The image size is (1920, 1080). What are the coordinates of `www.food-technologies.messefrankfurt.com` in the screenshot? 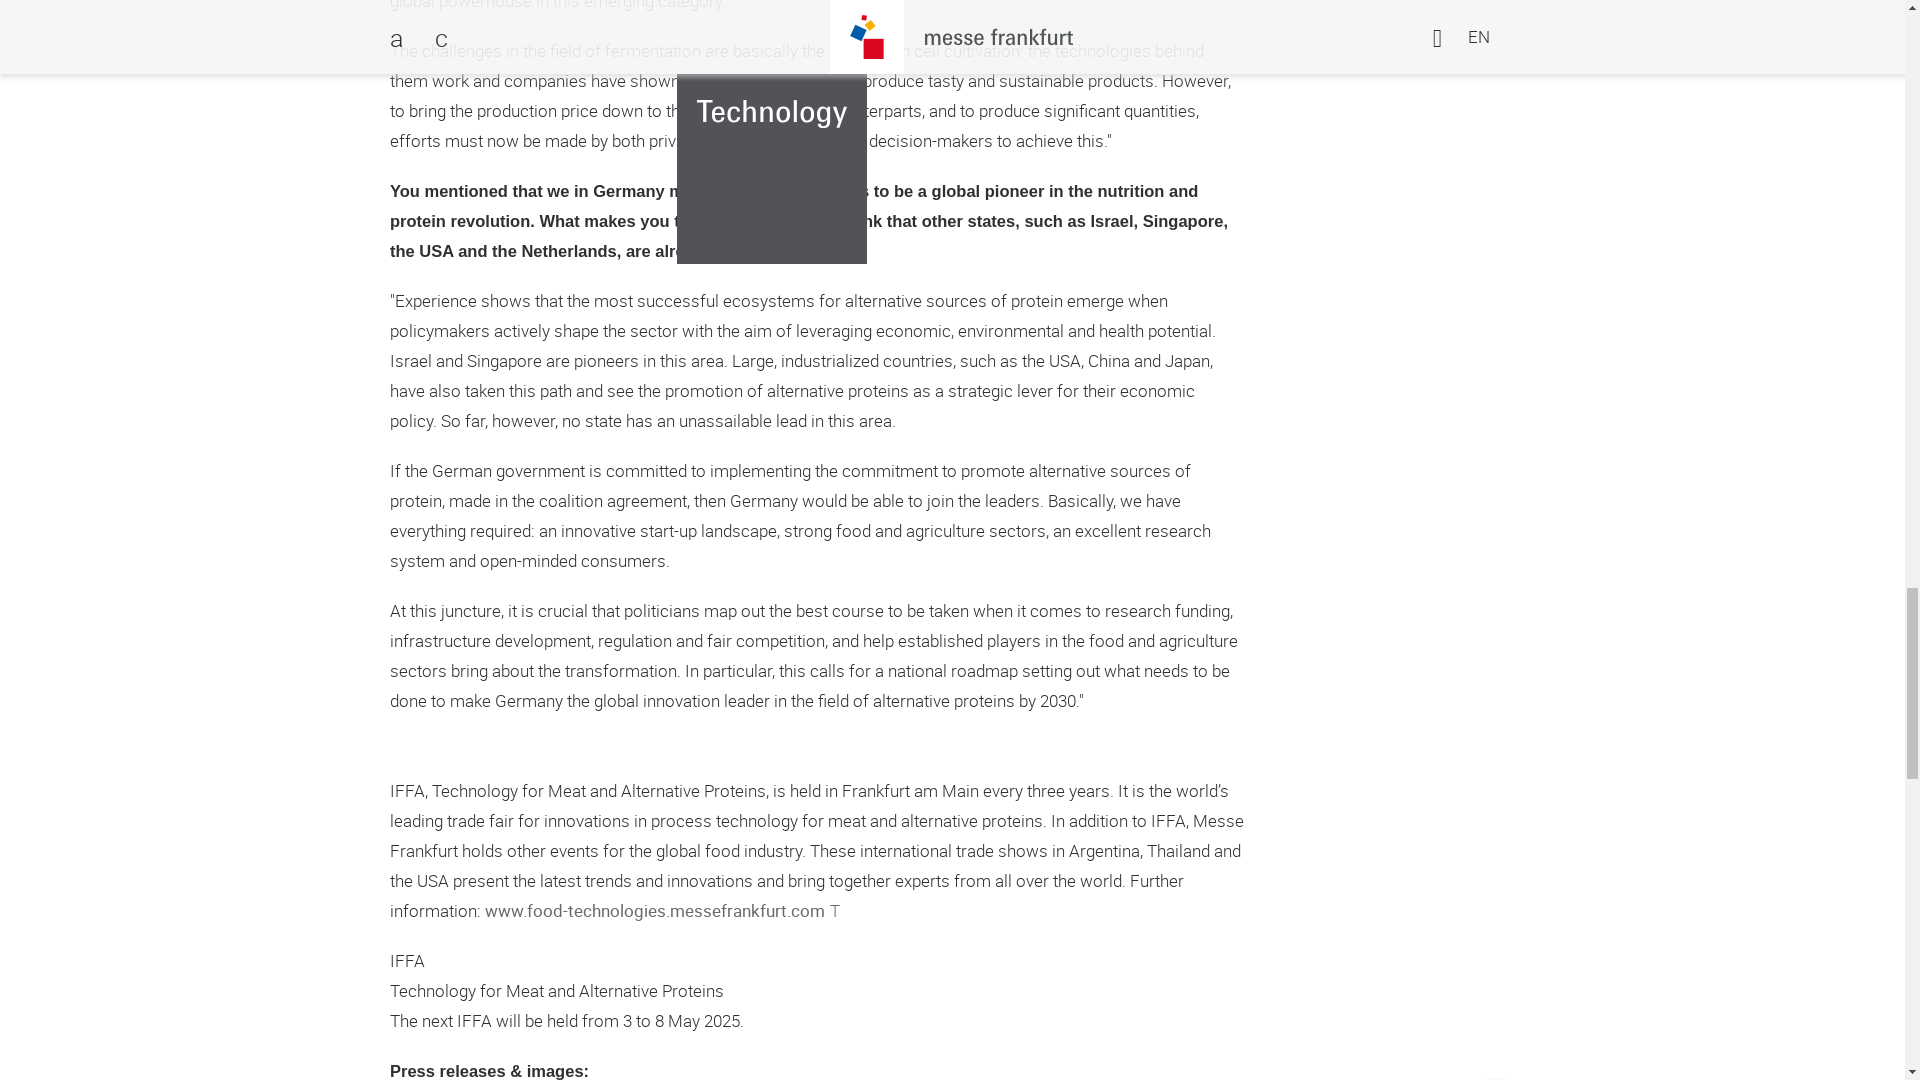 It's located at (662, 910).